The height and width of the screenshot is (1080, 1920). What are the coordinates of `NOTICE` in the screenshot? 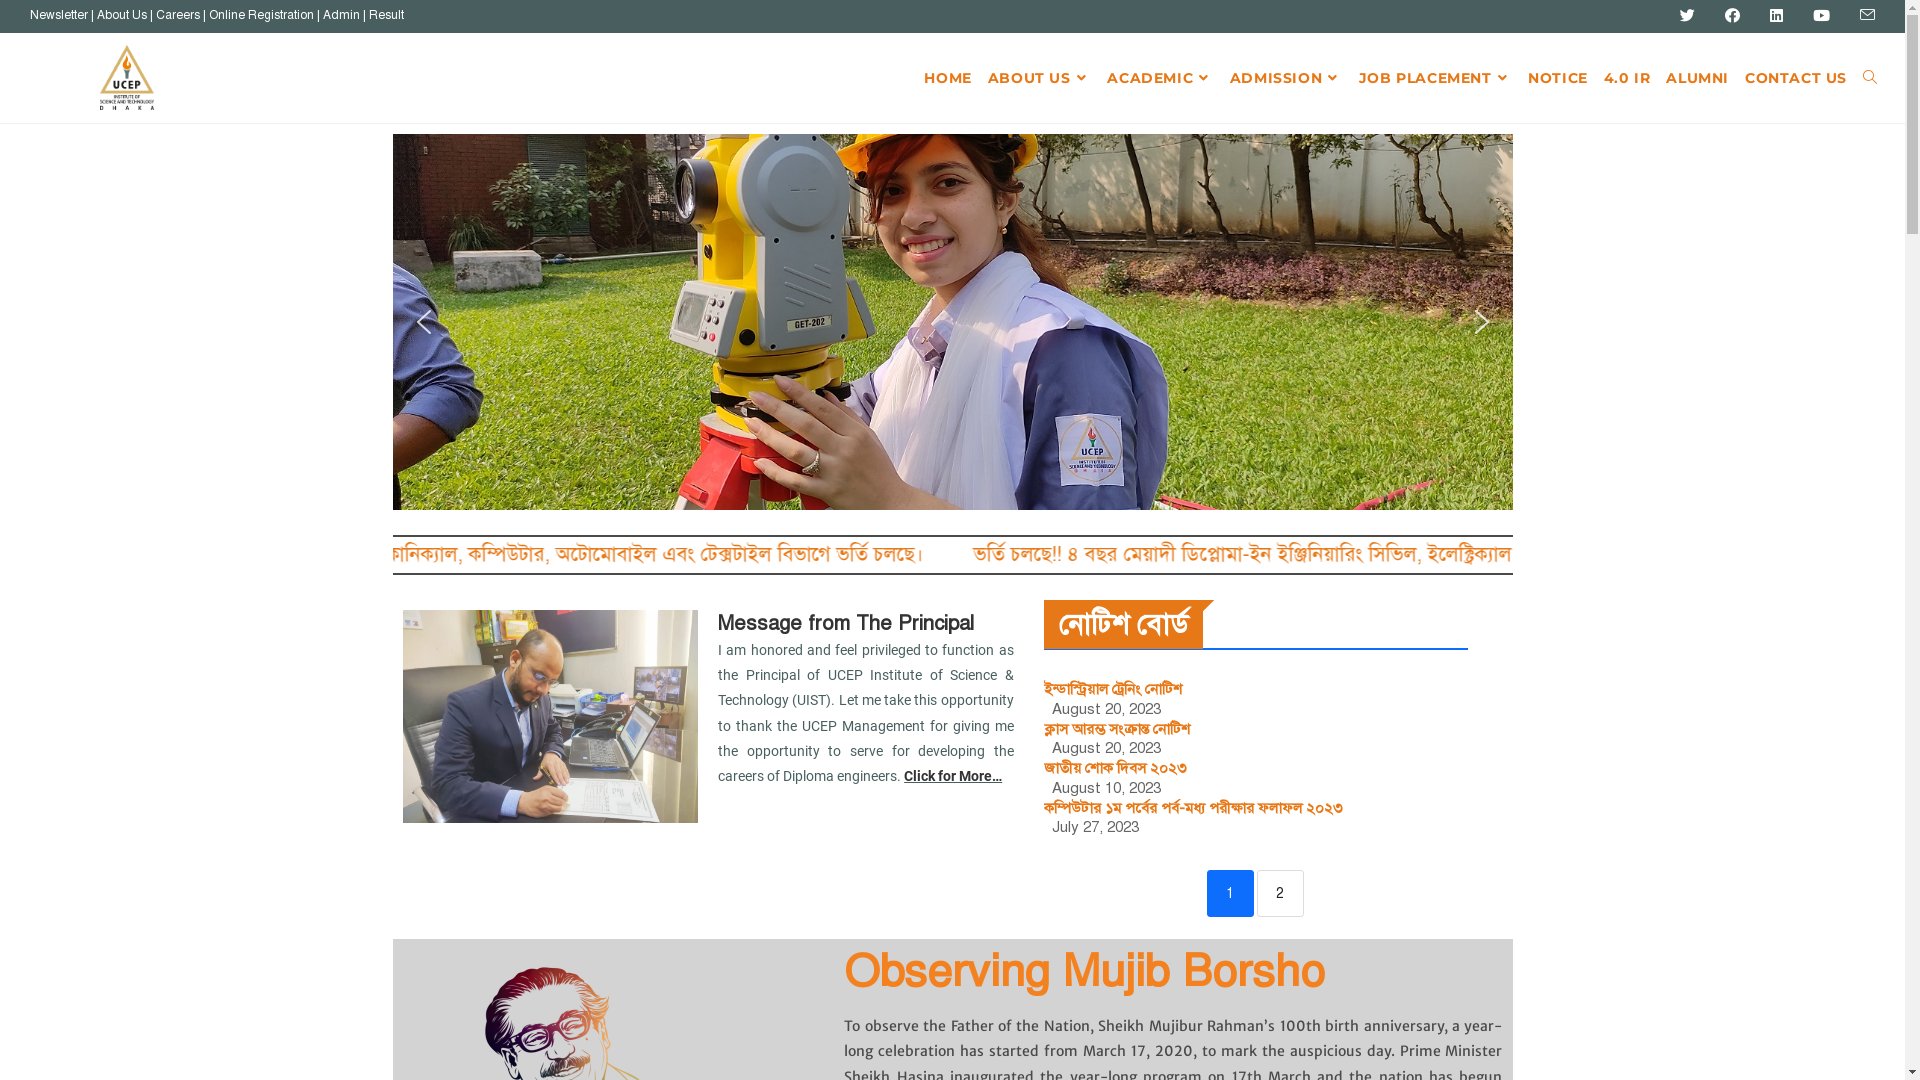 It's located at (1558, 78).